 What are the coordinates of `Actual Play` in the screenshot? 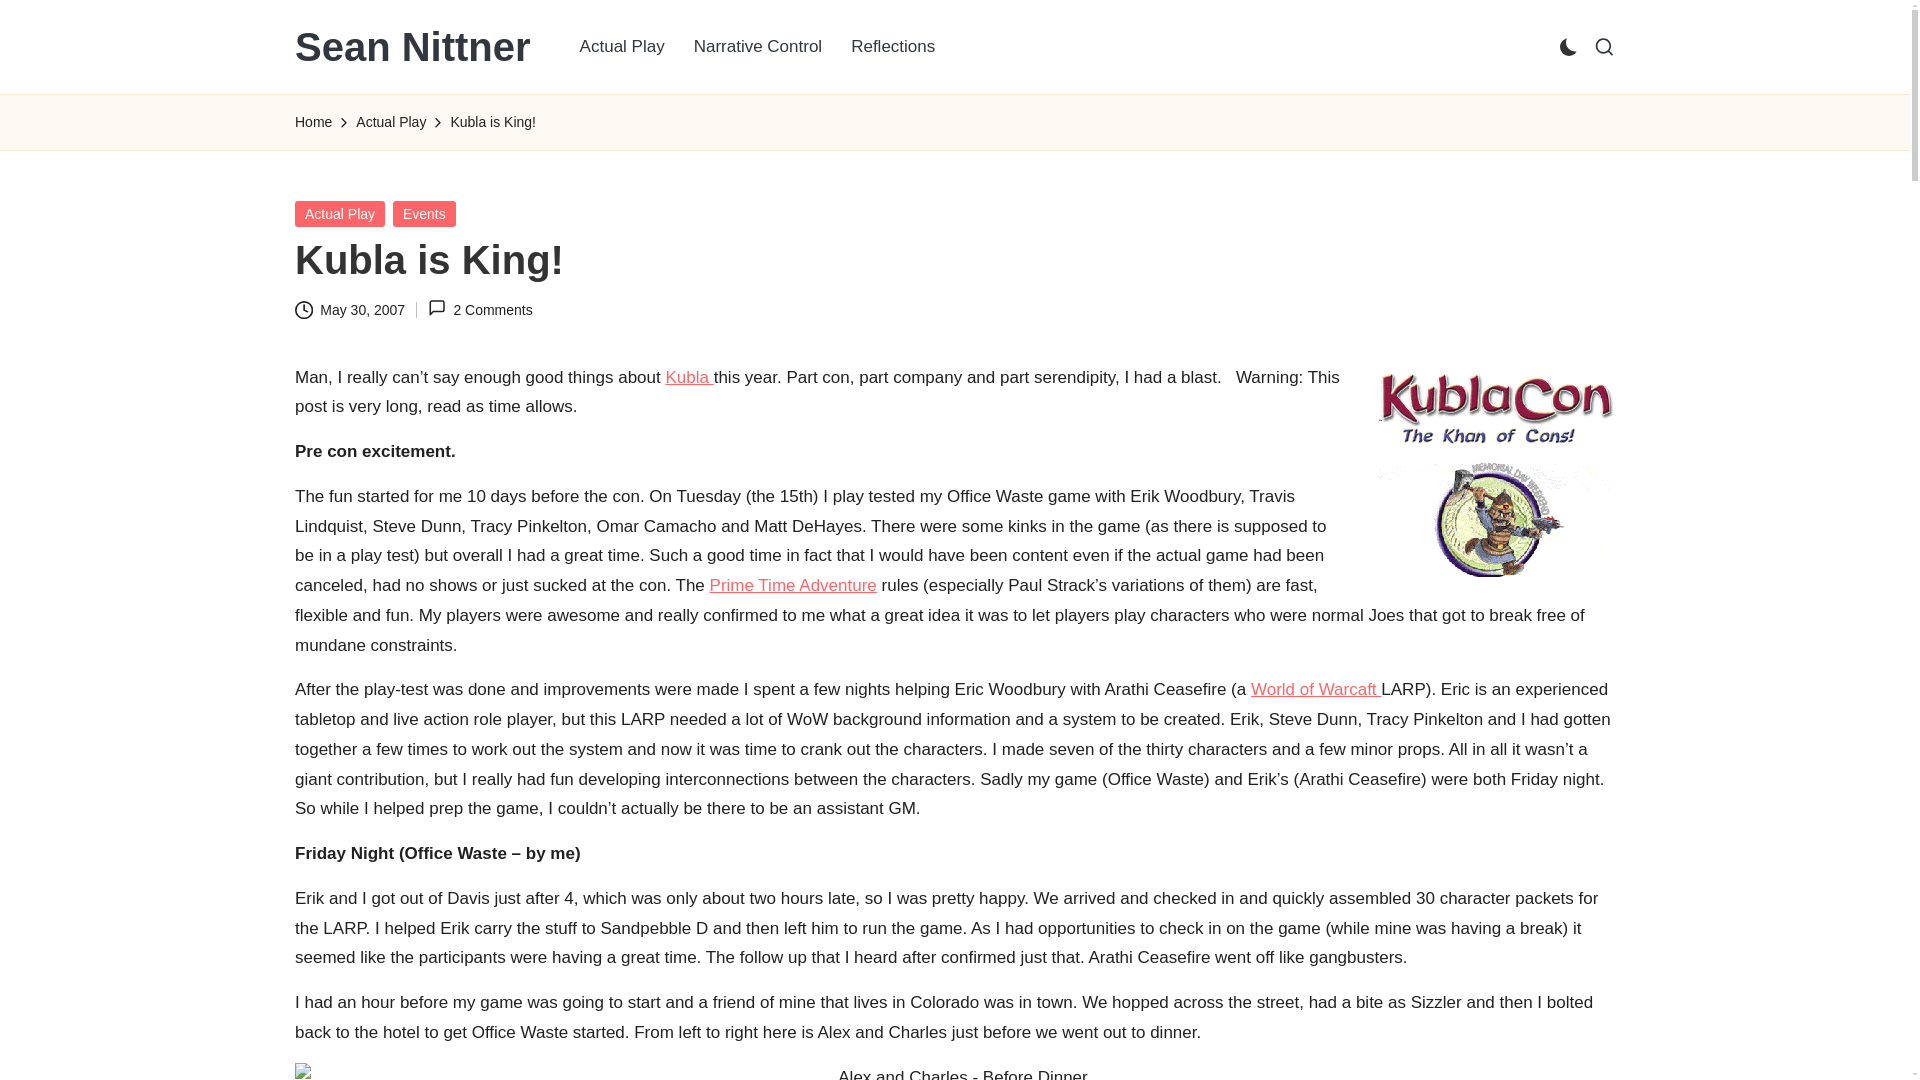 It's located at (390, 122).